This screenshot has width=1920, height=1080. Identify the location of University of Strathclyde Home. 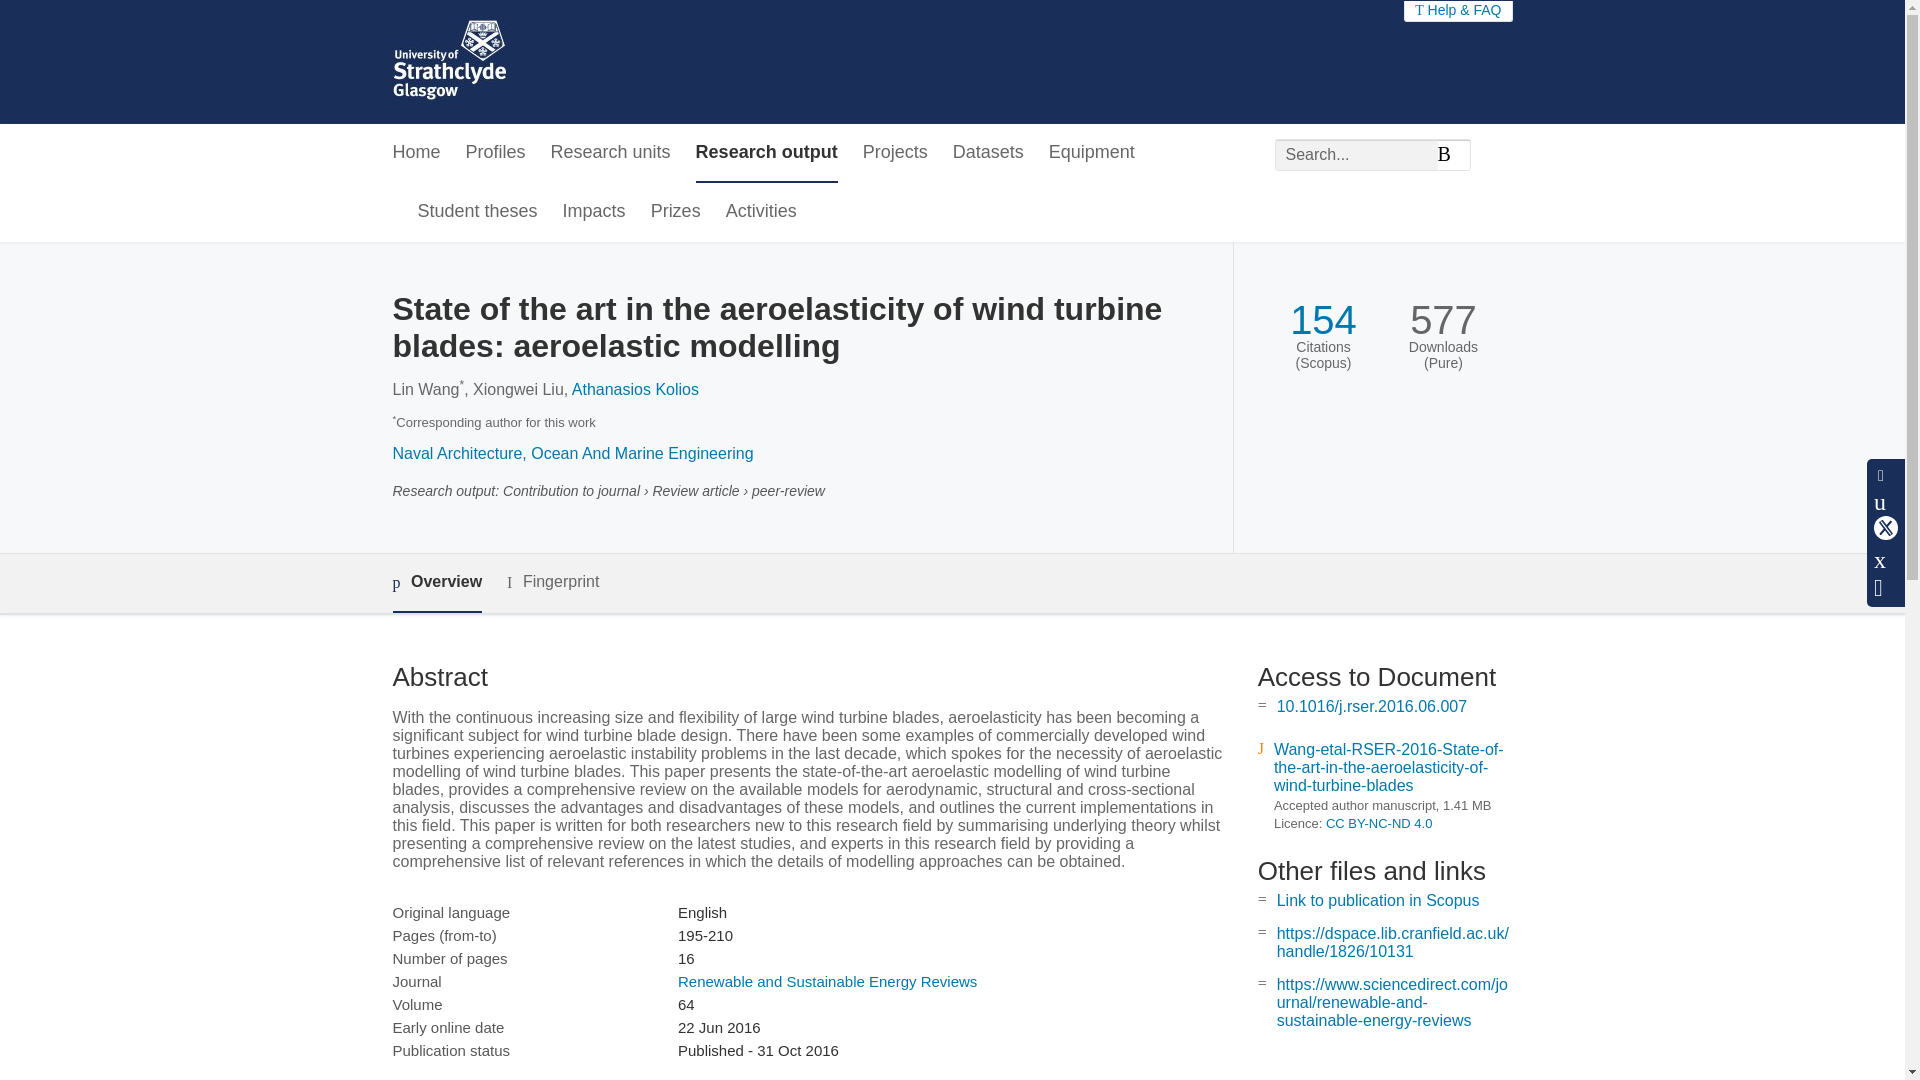
(448, 62).